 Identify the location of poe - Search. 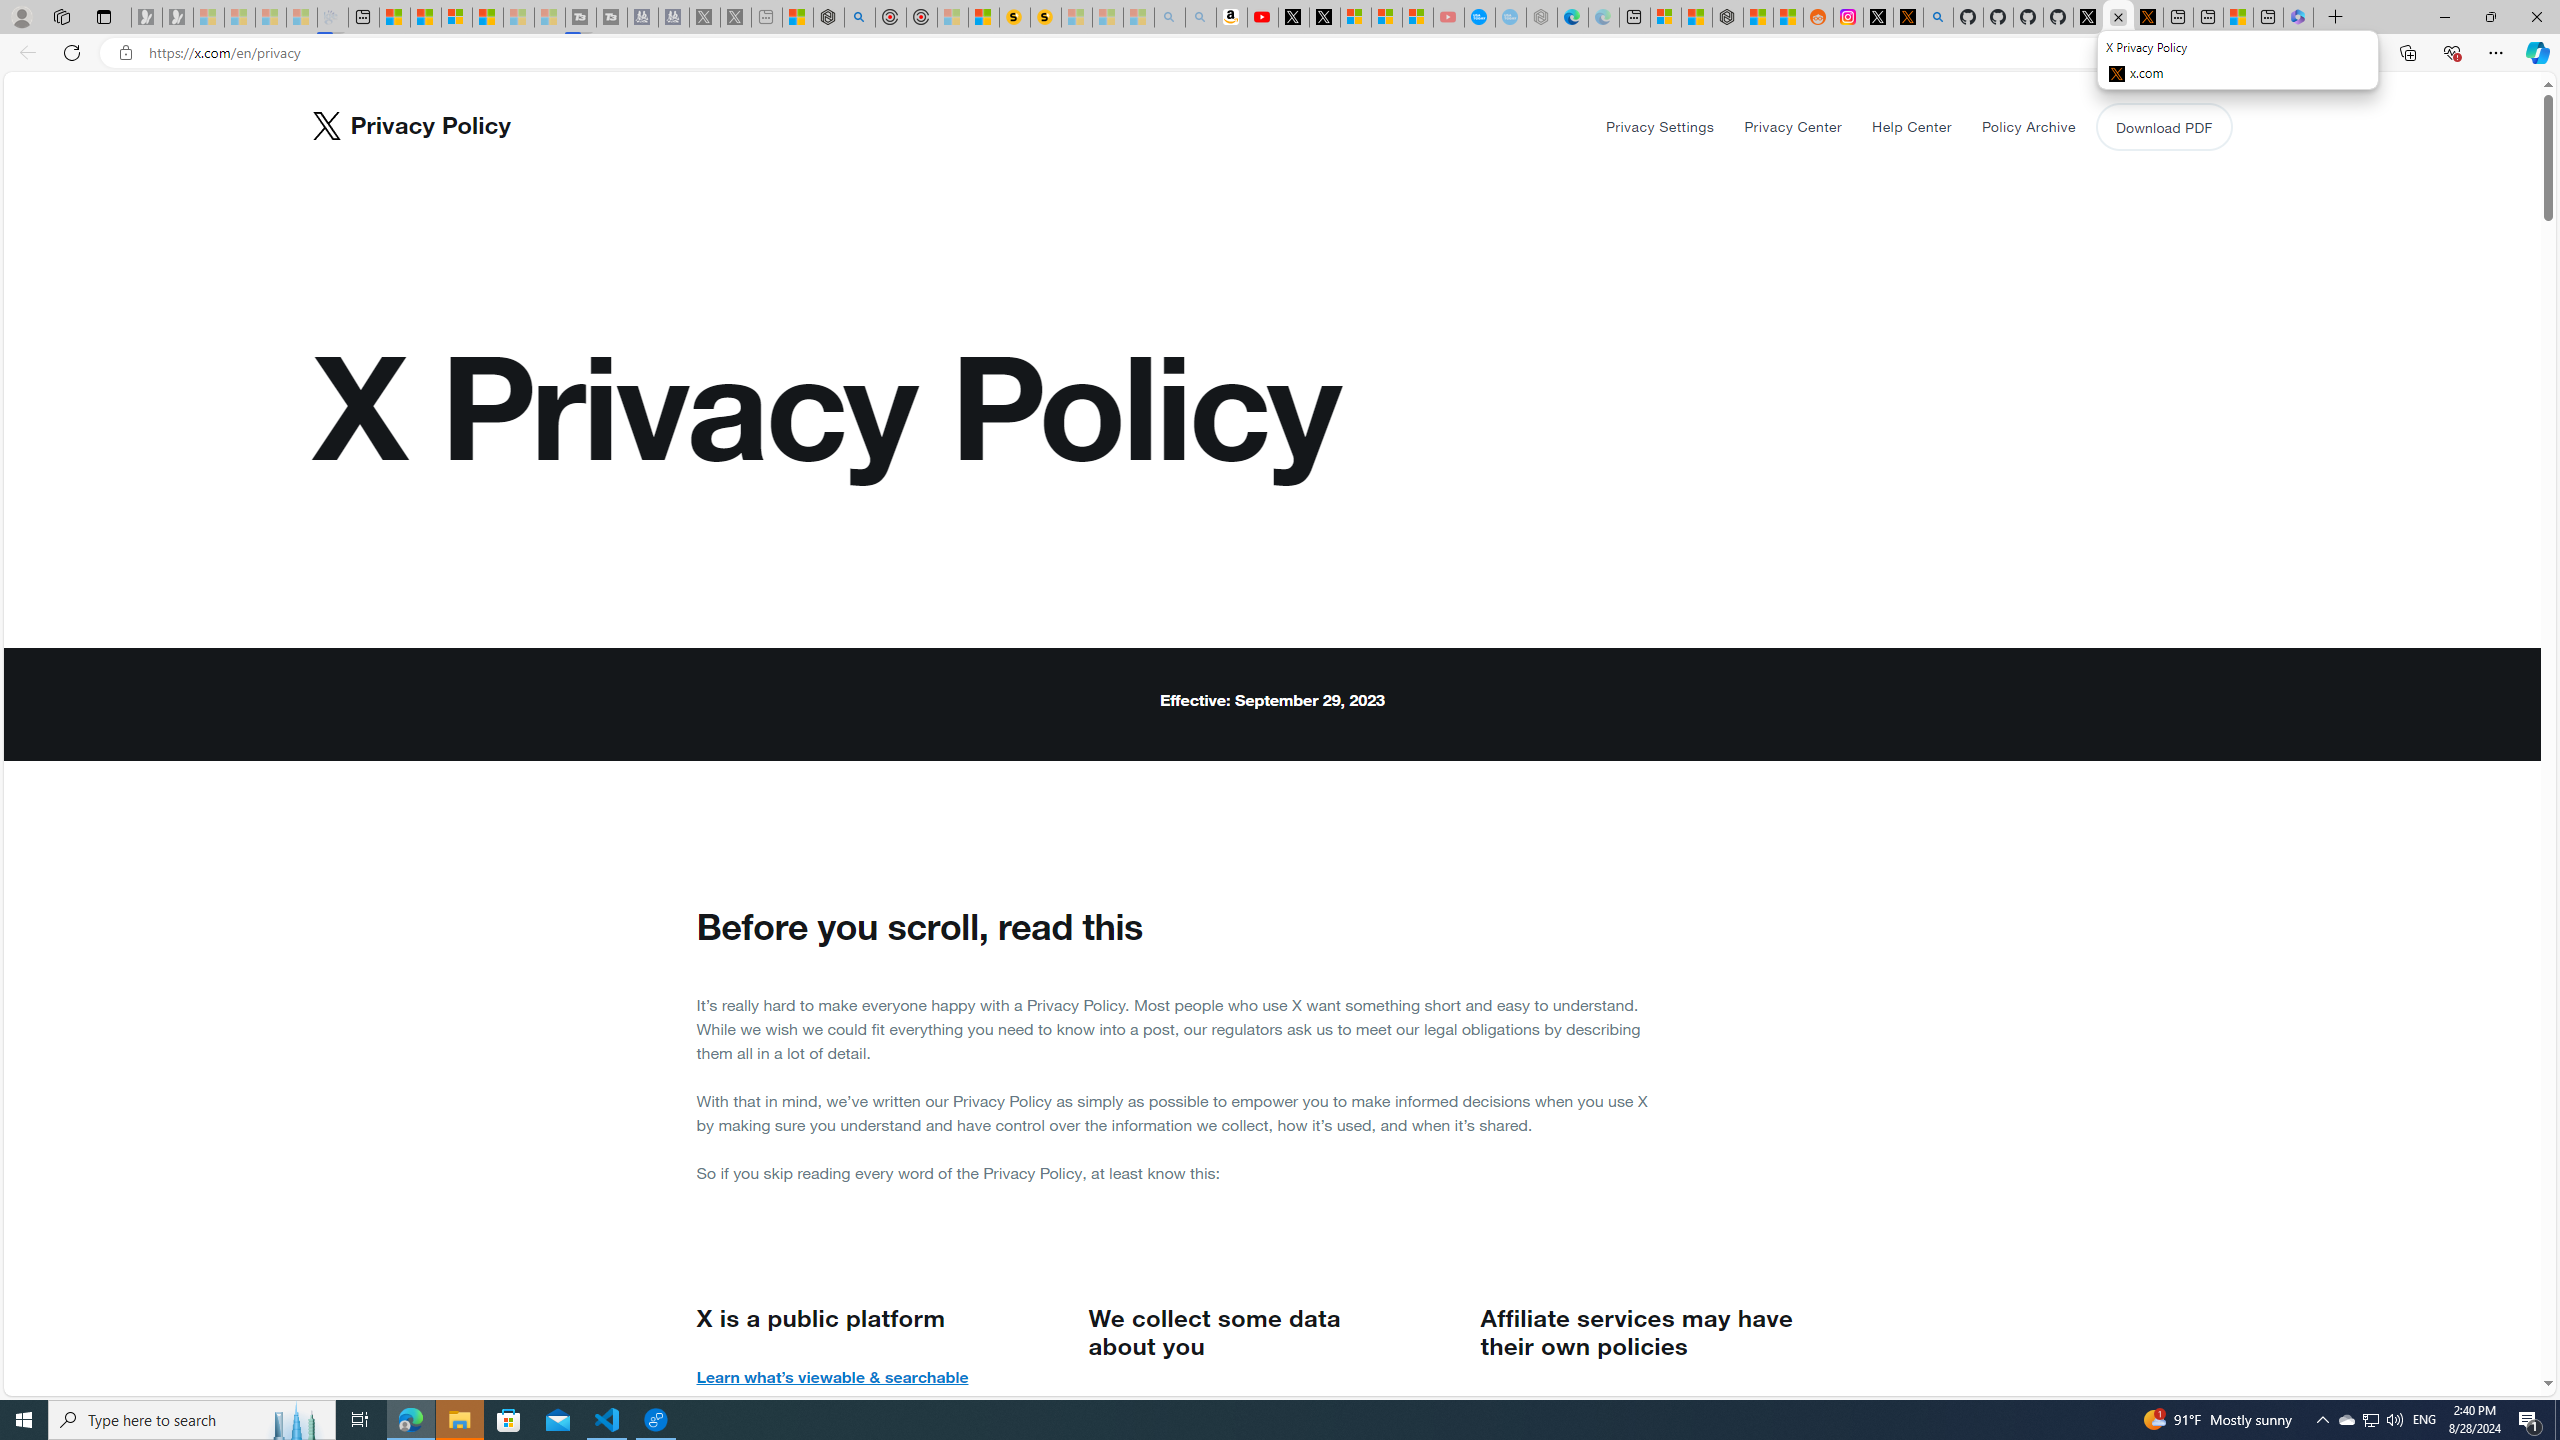
(860, 17).